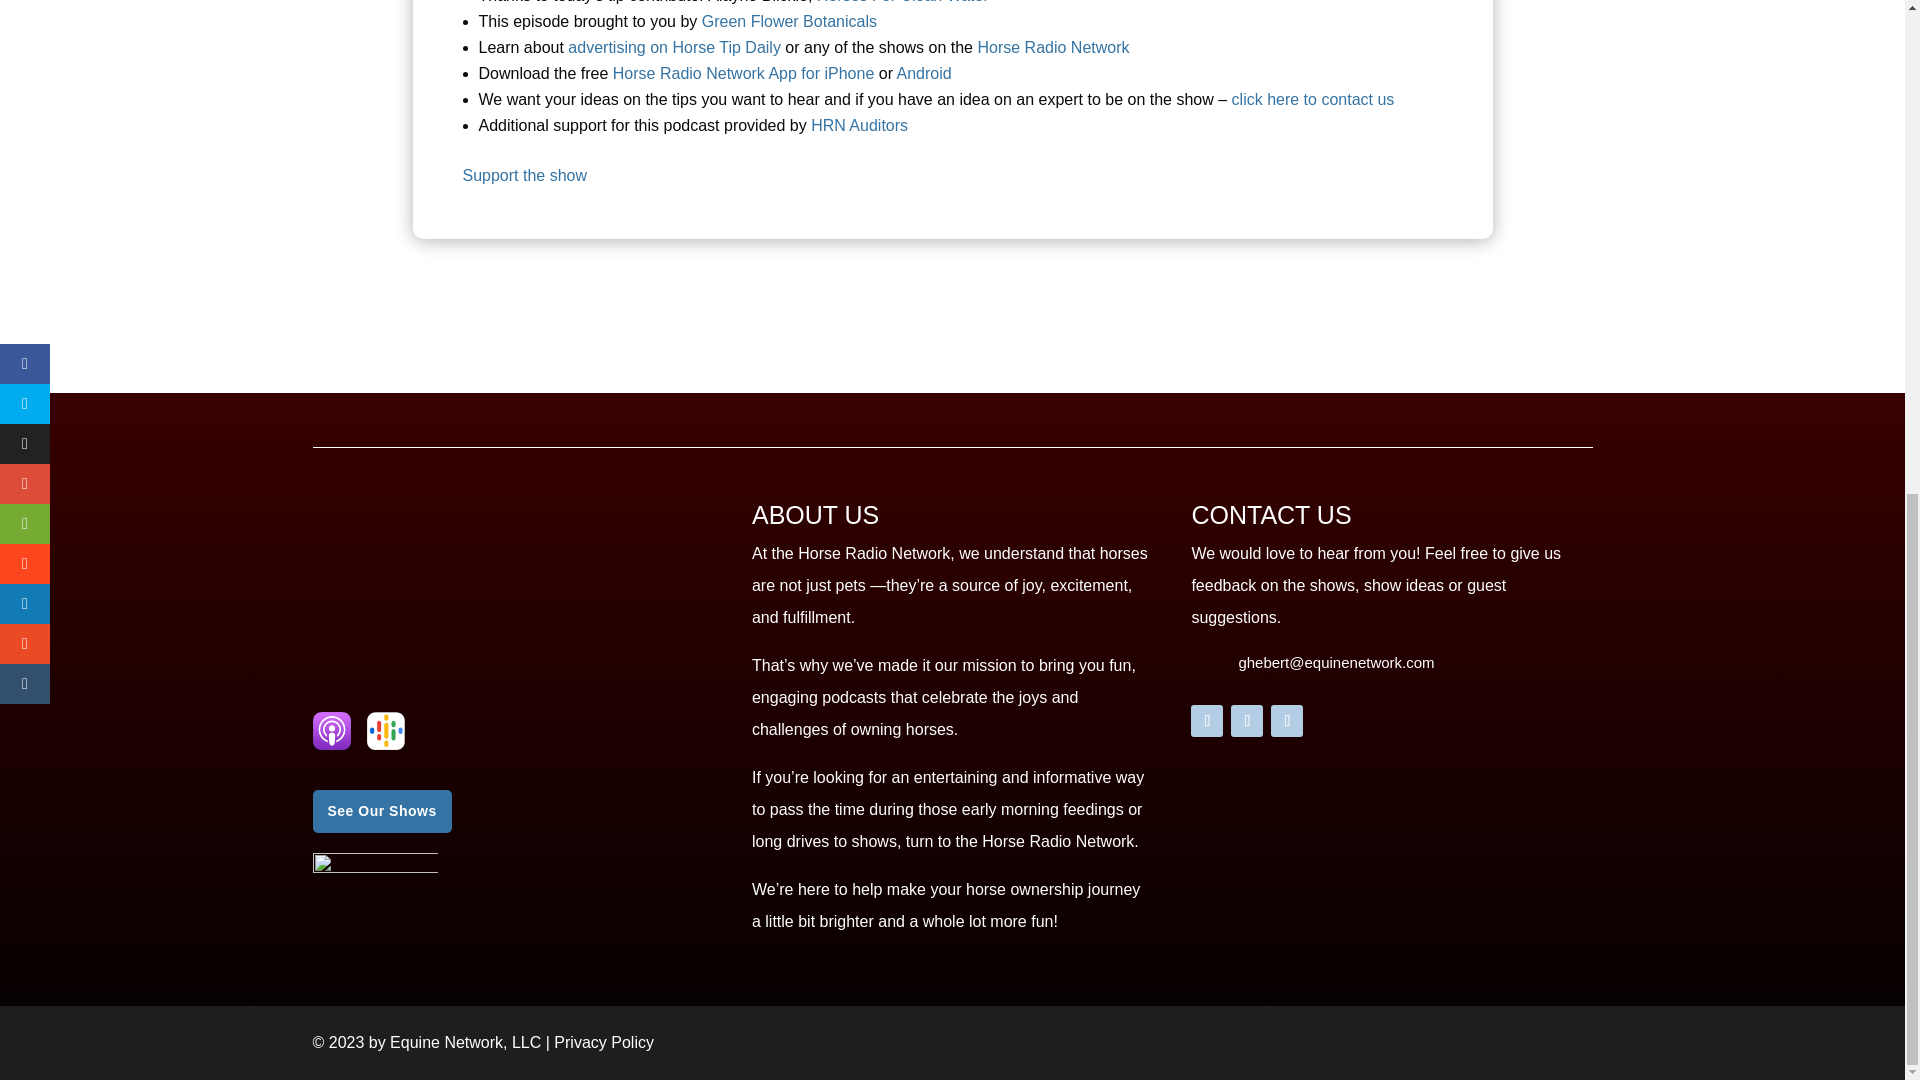 Image resolution: width=1920 pixels, height=1080 pixels. What do you see at coordinates (740, 73) in the screenshot?
I see `Horse Radio Network App for iPhone` at bounding box center [740, 73].